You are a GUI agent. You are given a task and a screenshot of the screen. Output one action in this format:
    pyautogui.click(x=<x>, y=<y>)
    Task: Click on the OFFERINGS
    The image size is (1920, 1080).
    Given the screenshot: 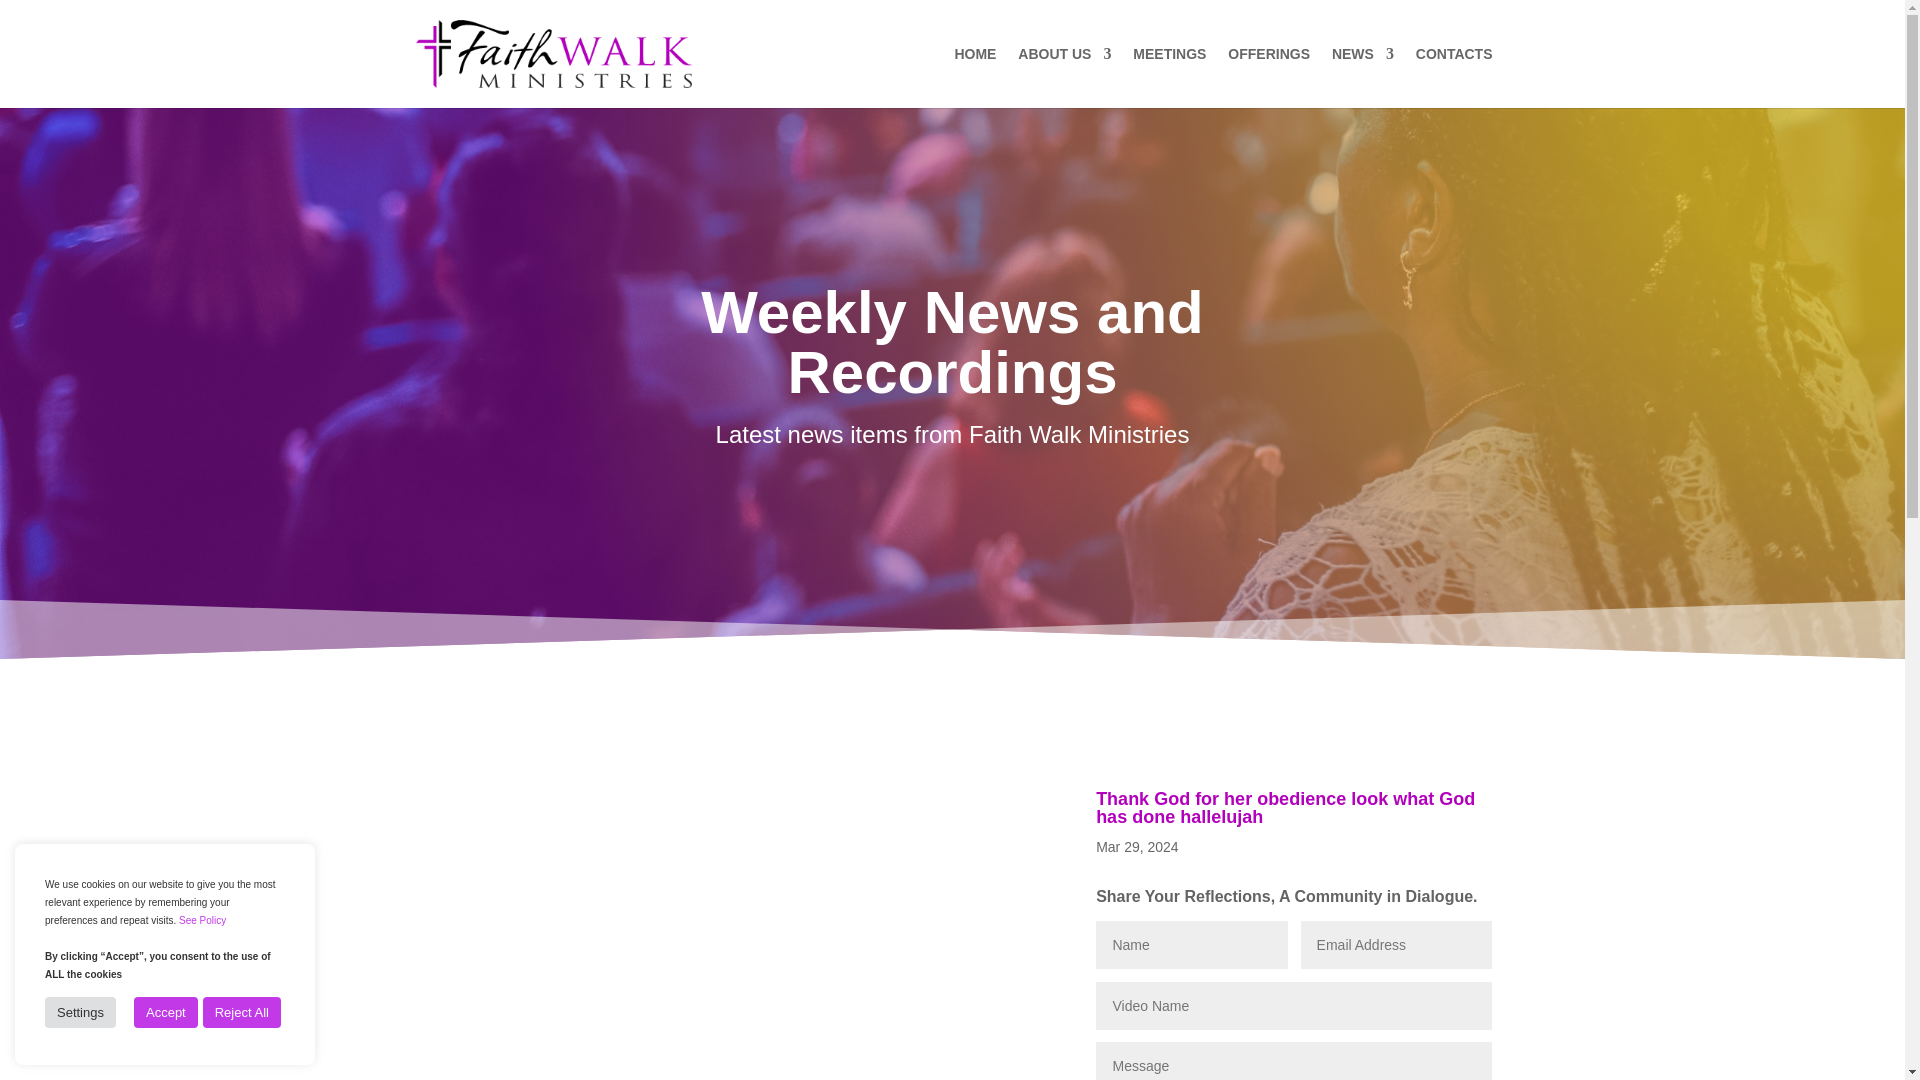 What is the action you would take?
    pyautogui.click(x=1268, y=78)
    